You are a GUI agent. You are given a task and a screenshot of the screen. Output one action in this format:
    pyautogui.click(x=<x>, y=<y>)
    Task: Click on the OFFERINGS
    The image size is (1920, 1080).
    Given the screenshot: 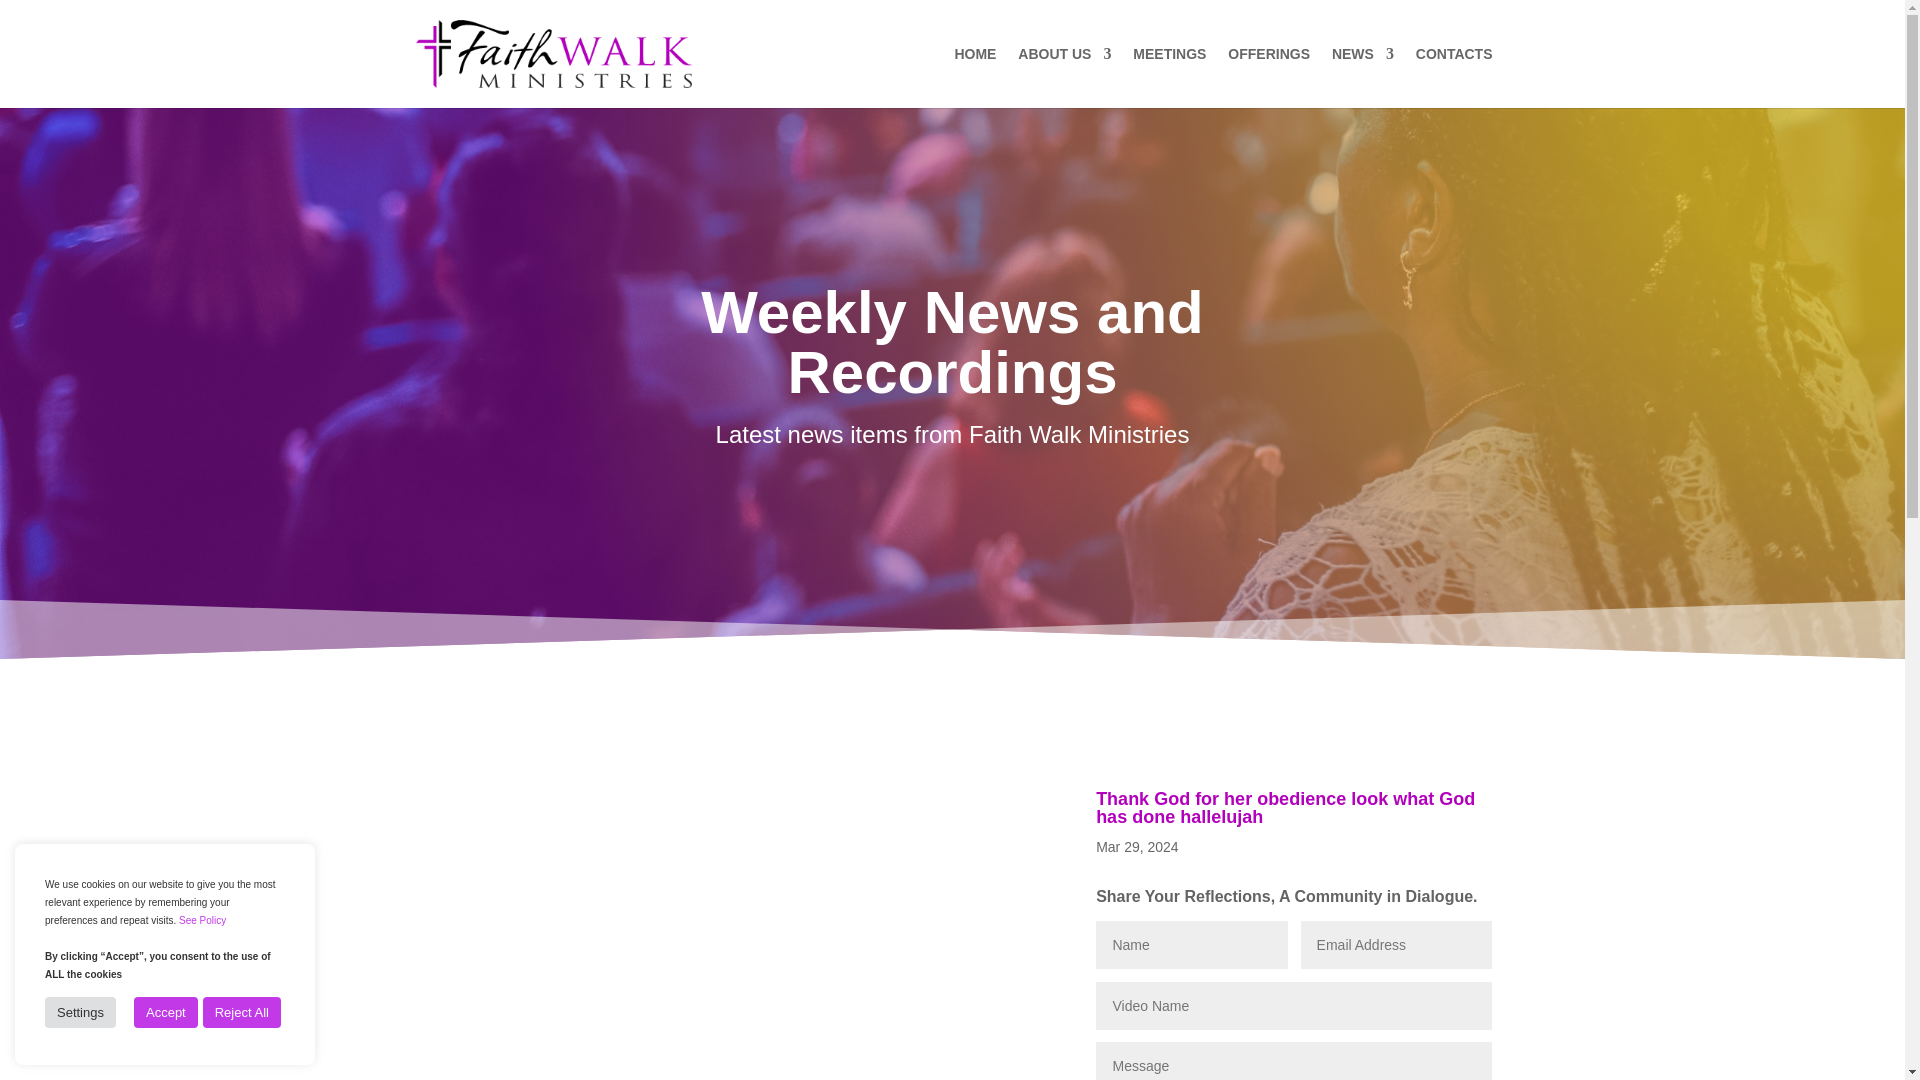 What is the action you would take?
    pyautogui.click(x=1268, y=78)
    